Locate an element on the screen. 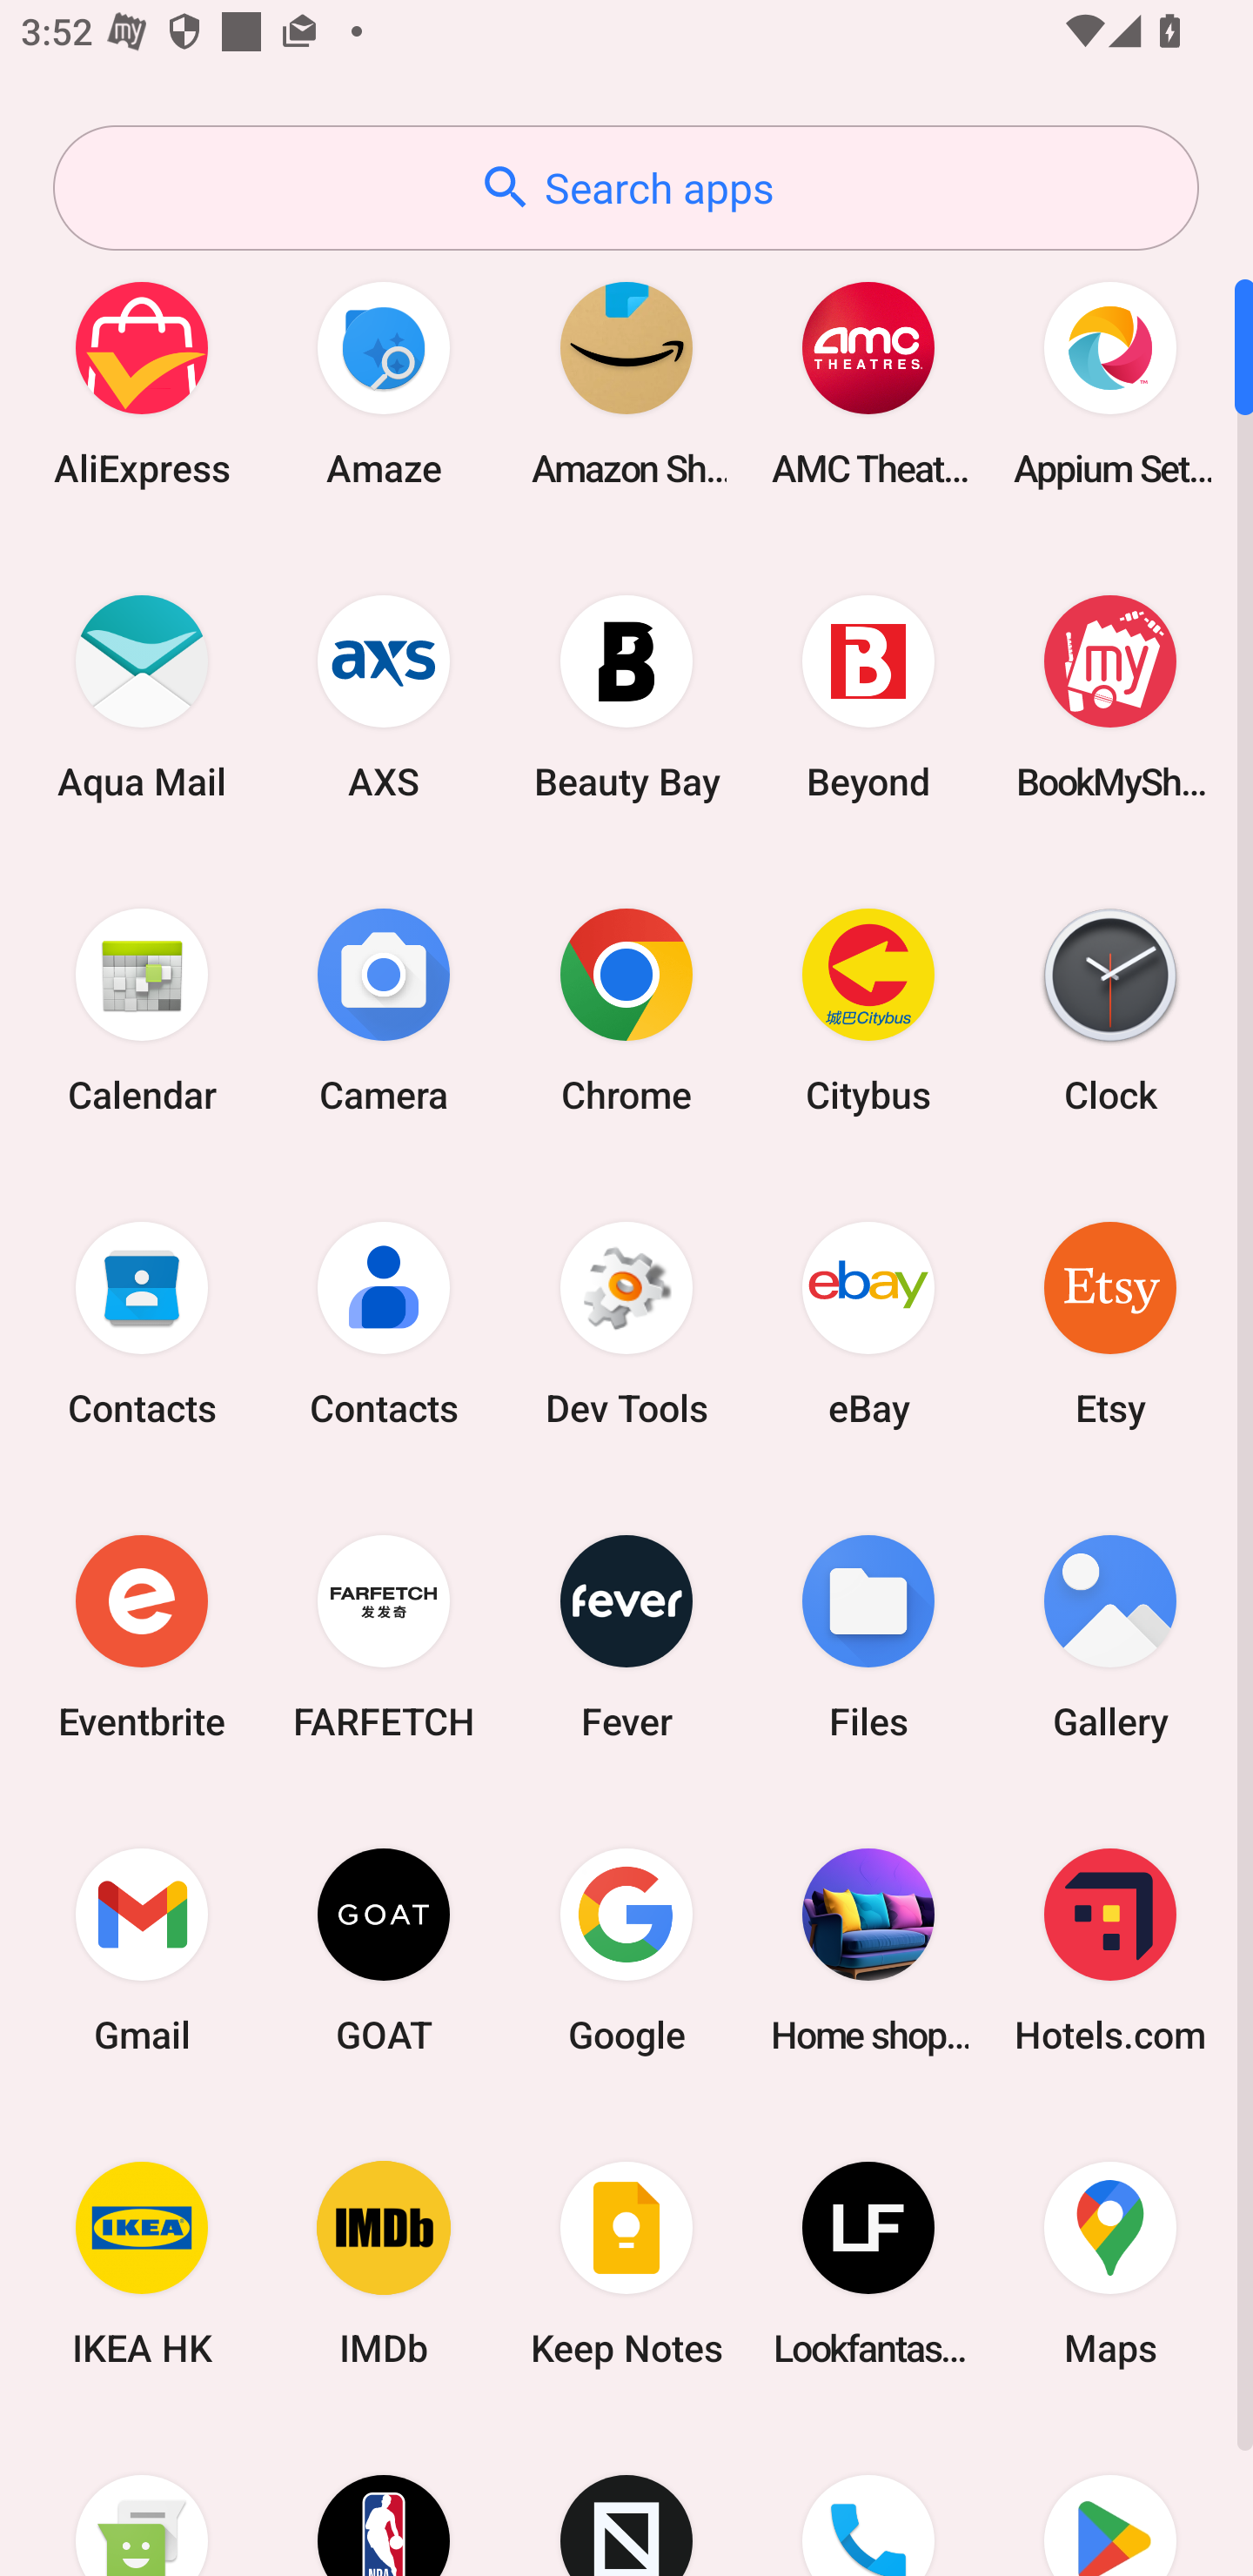 This screenshot has width=1253, height=2576. Maps is located at coordinates (1110, 2264).